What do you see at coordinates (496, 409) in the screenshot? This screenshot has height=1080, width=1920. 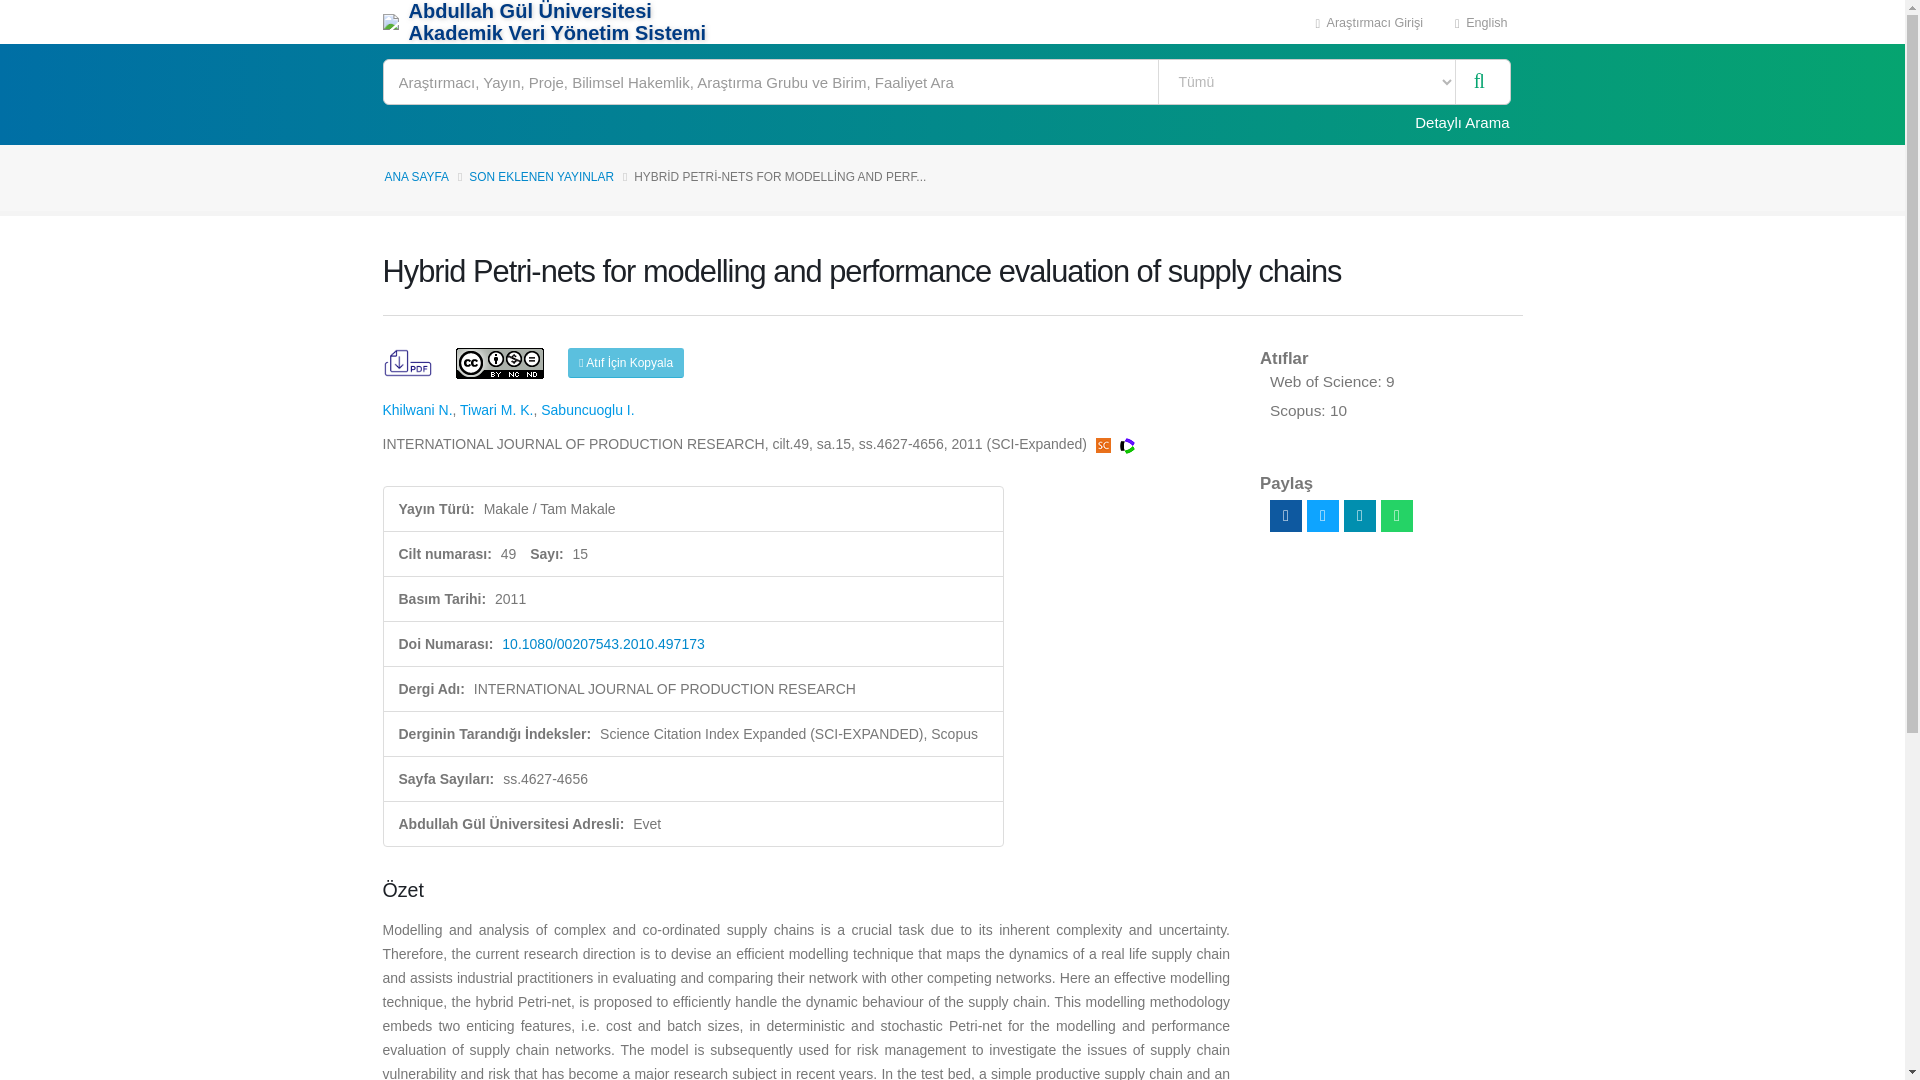 I see `M. K. Tiwari` at bounding box center [496, 409].